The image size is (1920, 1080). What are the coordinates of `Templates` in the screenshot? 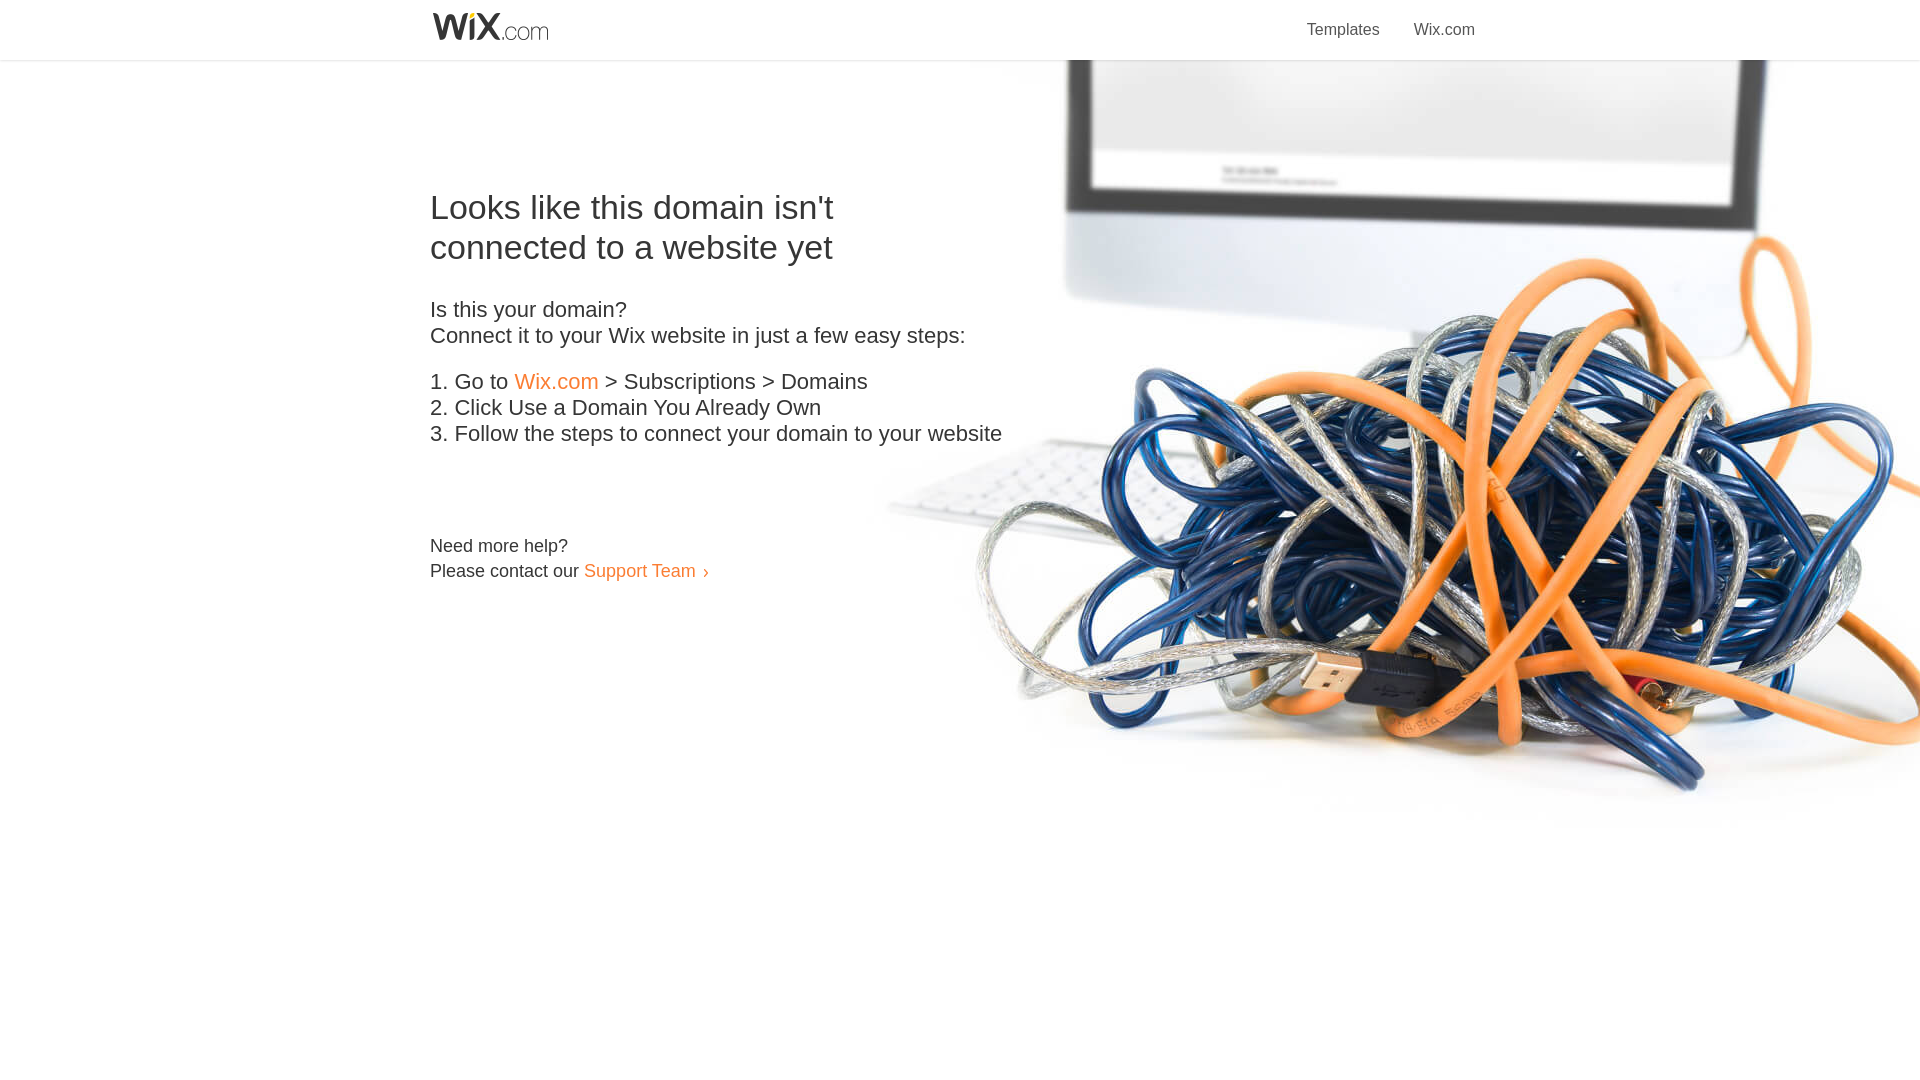 It's located at (1344, 18).